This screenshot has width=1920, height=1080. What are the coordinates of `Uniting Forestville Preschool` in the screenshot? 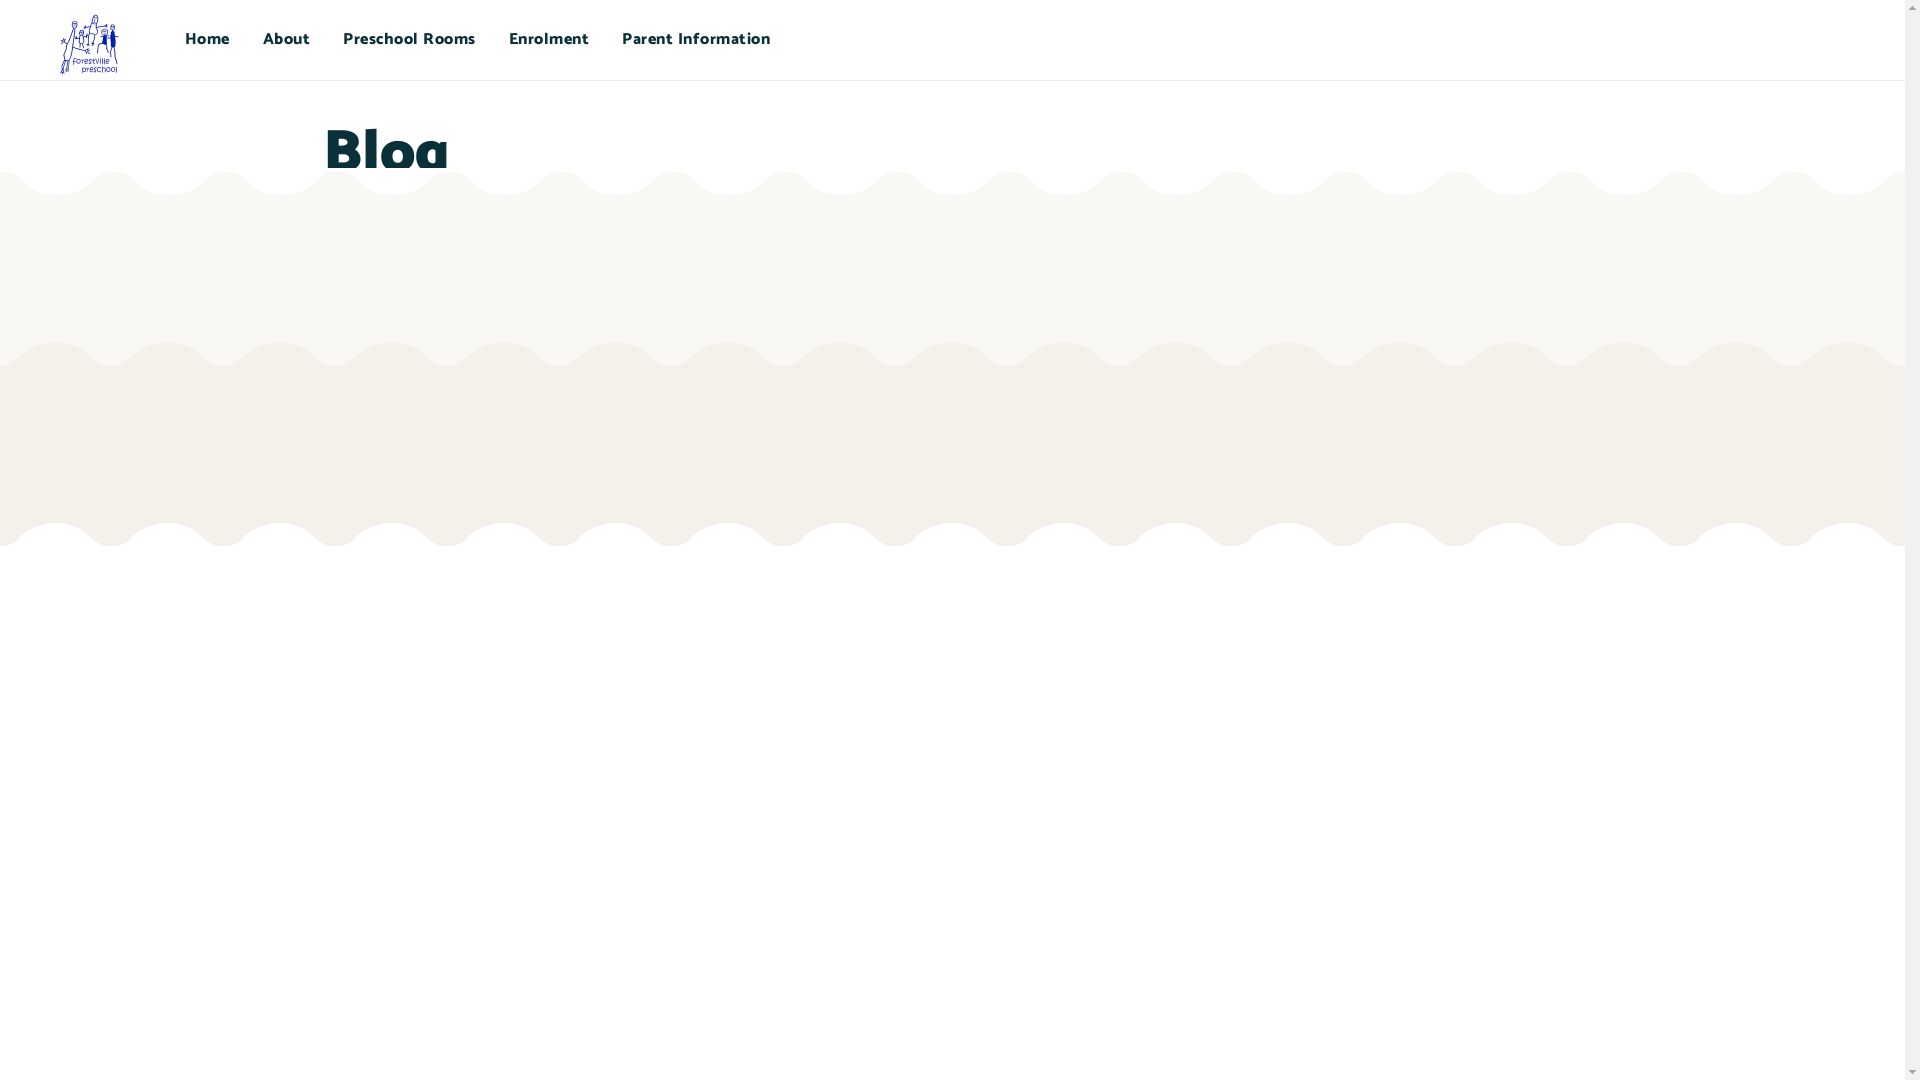 It's located at (94, 46).